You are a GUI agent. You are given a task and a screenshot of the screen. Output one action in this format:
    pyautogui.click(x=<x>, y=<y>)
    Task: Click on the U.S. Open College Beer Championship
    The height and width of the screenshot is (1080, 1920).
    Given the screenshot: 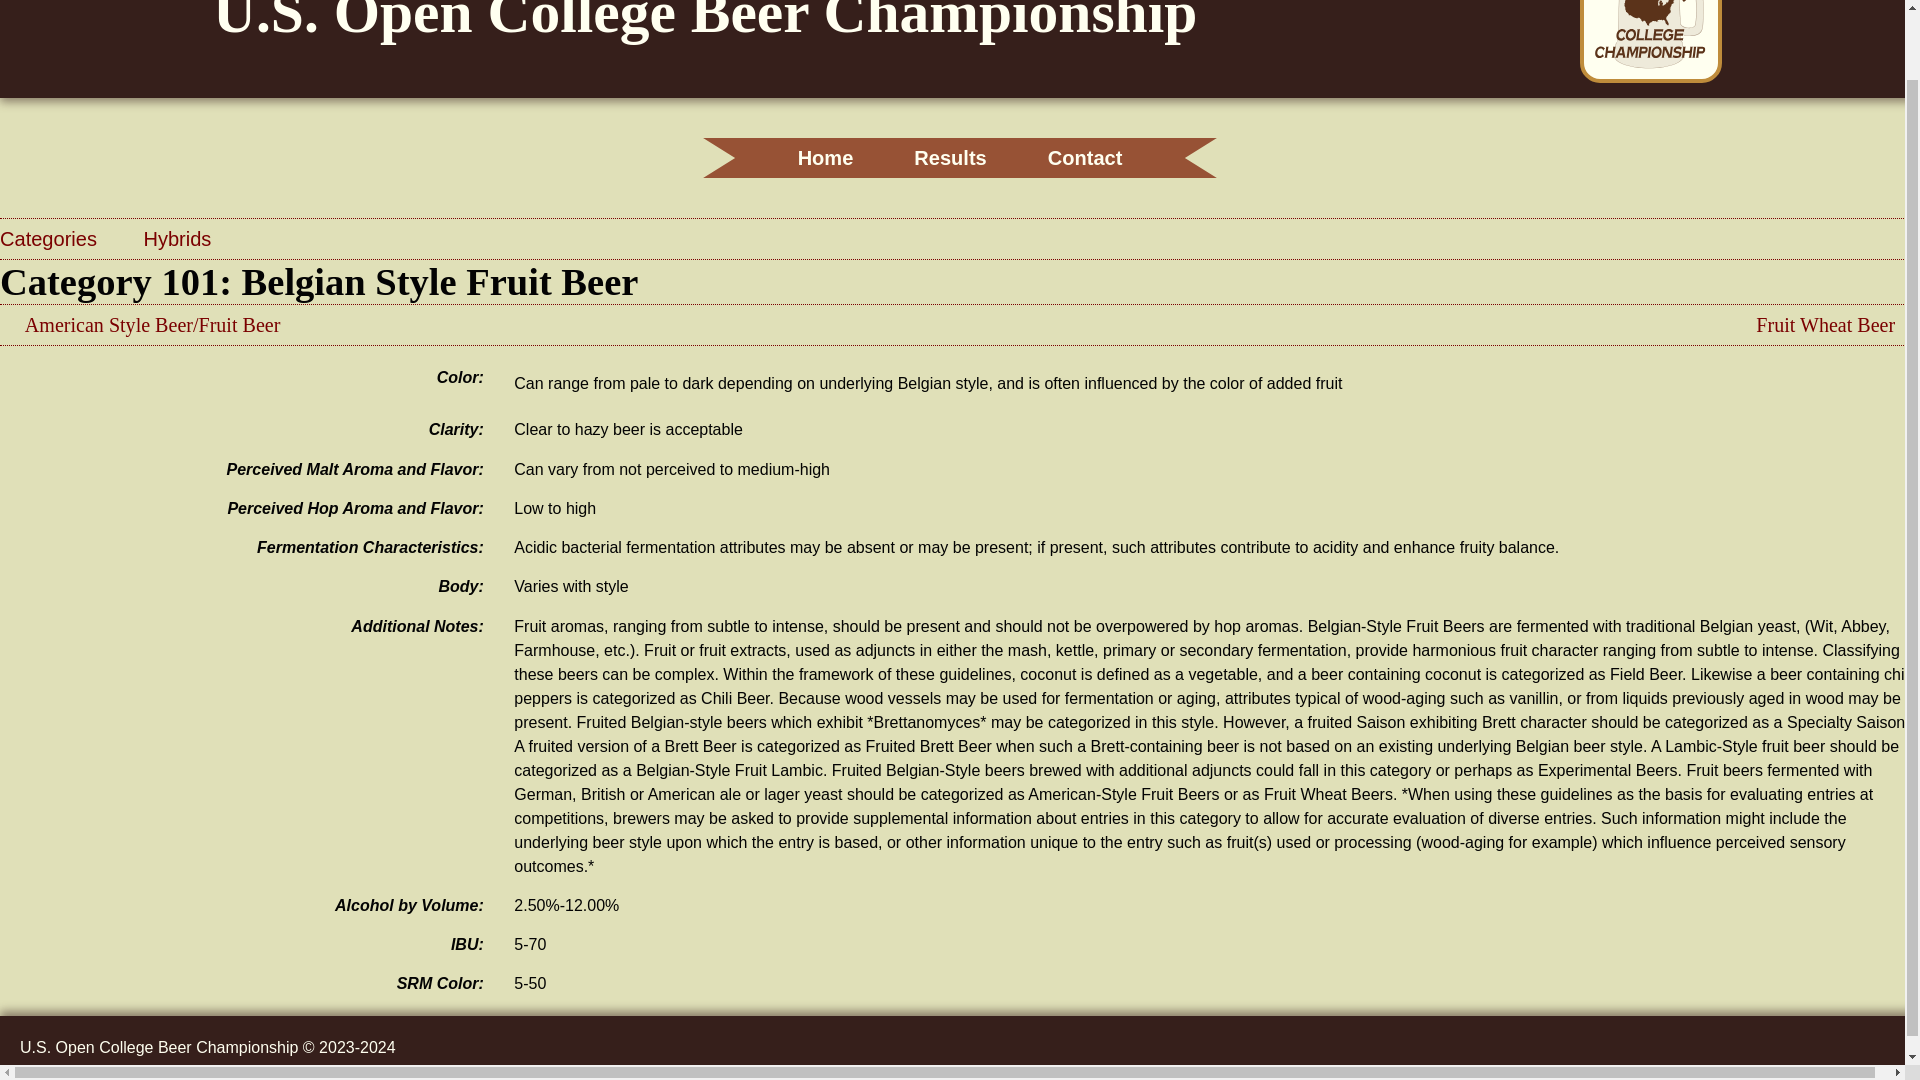 What is the action you would take?
    pyautogui.click(x=704, y=26)
    